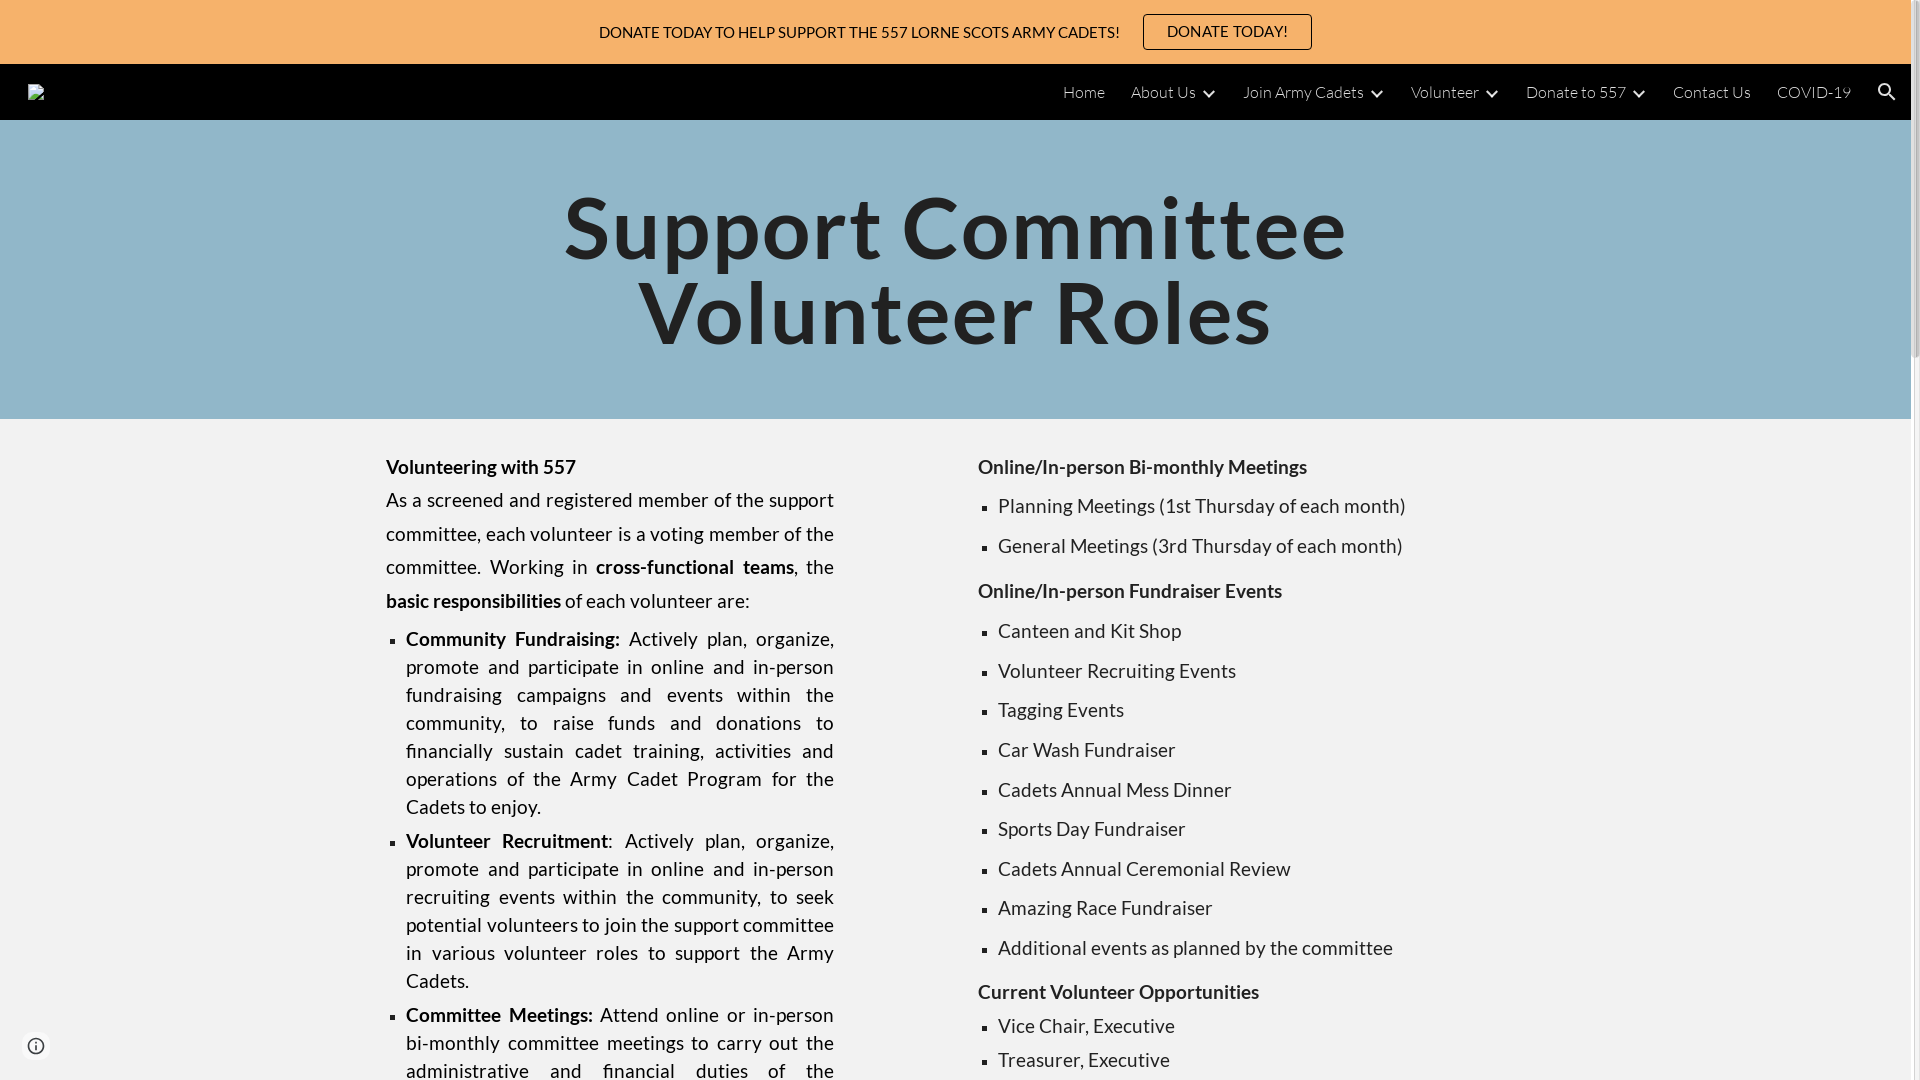 The height and width of the screenshot is (1080, 1920). I want to click on Expand/Collapse, so click(1208, 92).